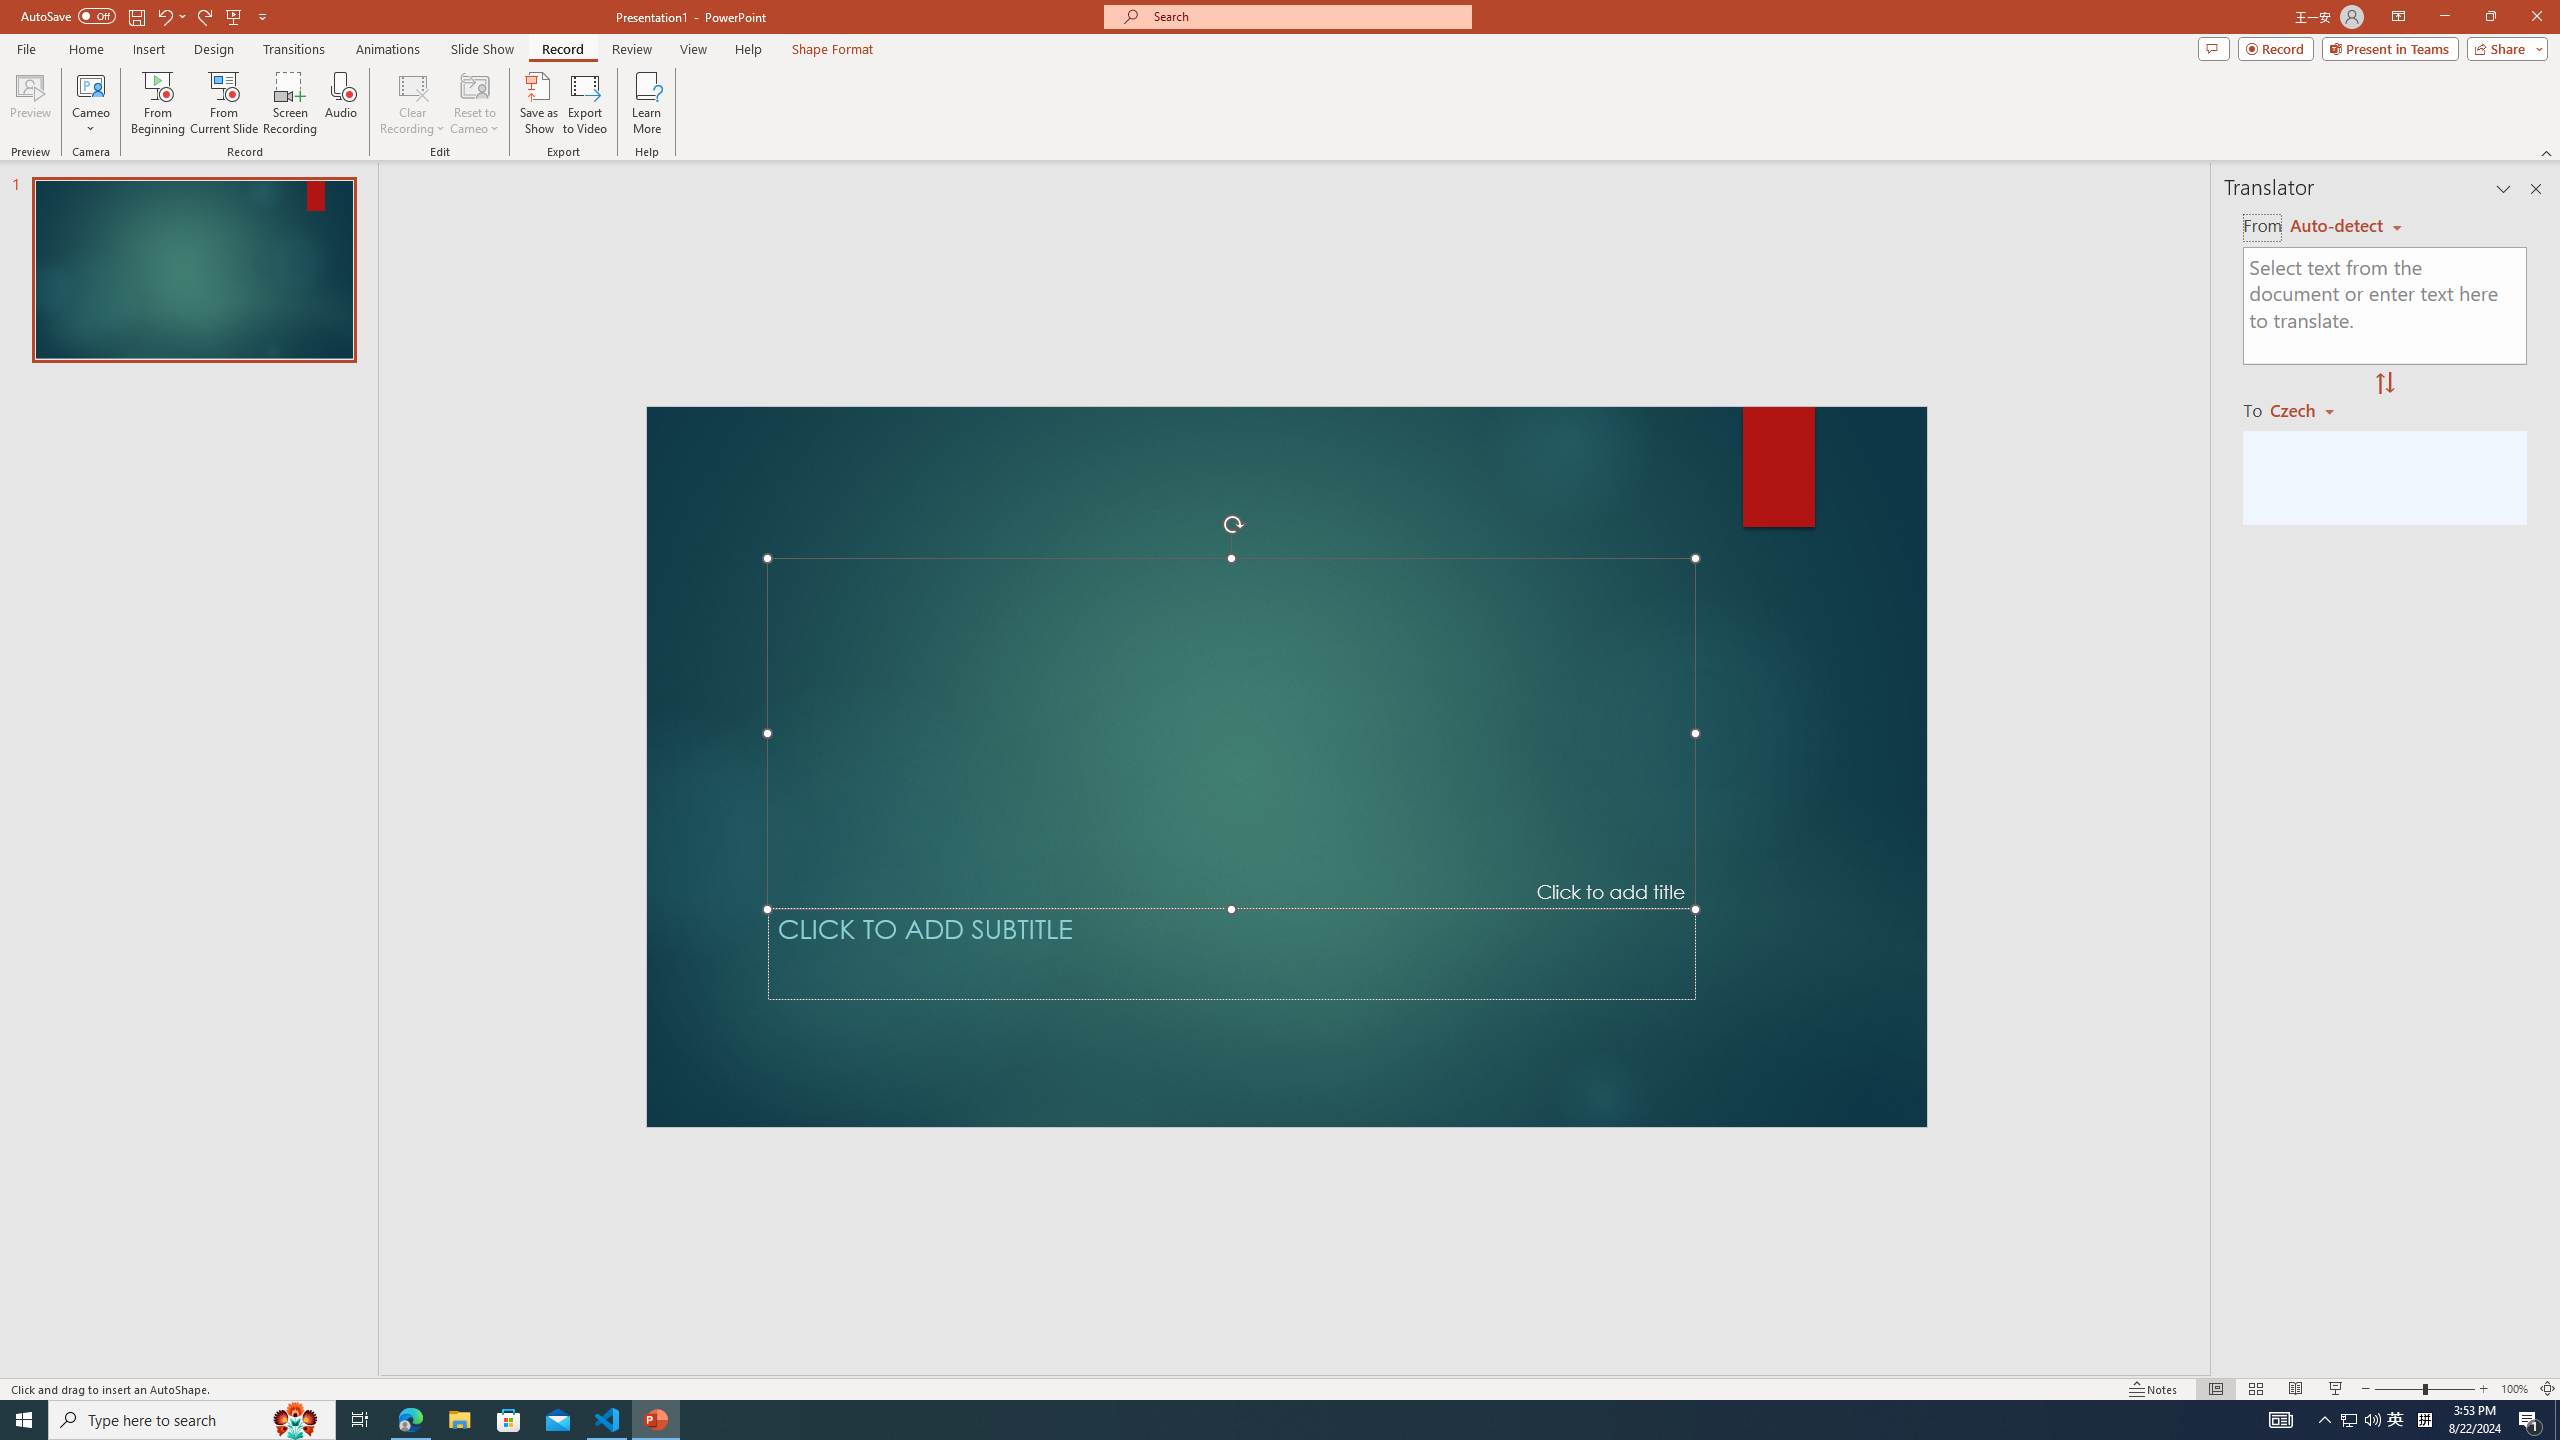 Image resolution: width=2560 pixels, height=1440 pixels. Describe the element at coordinates (2390, 48) in the screenshot. I see `Present in Teams` at that location.